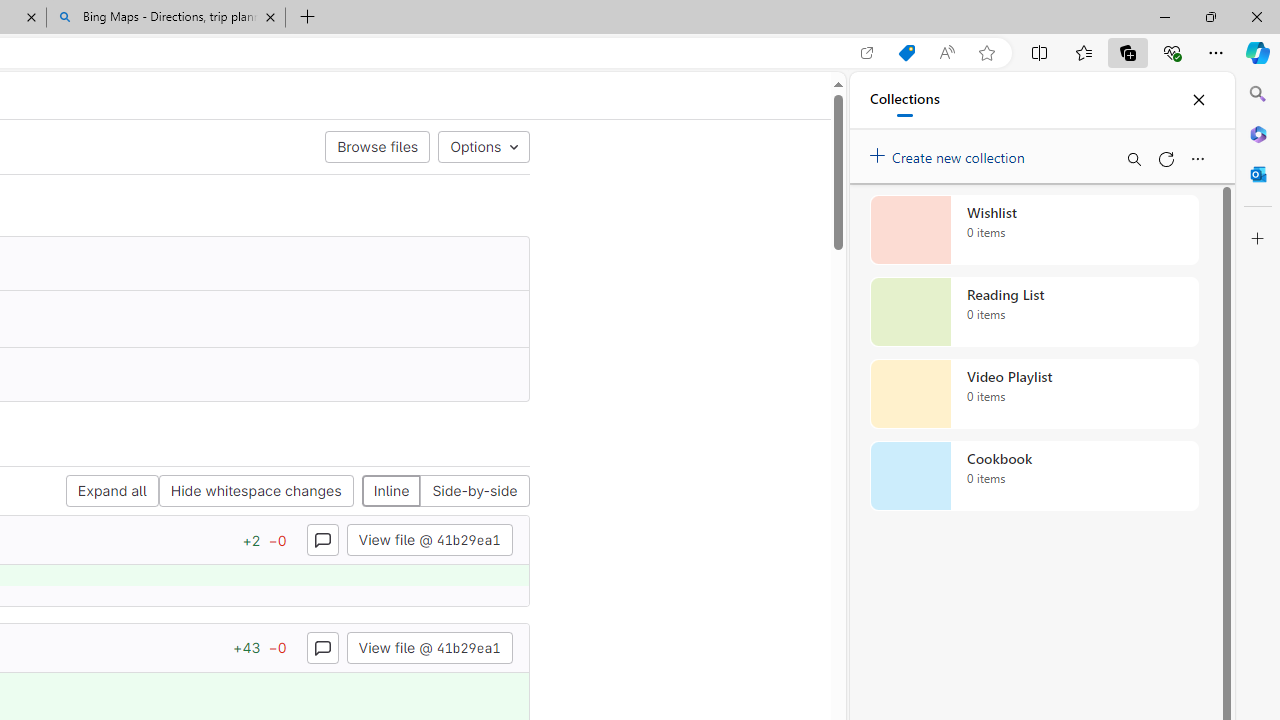 The image size is (1280, 720). Describe the element at coordinates (391, 492) in the screenshot. I see `Inline` at that location.